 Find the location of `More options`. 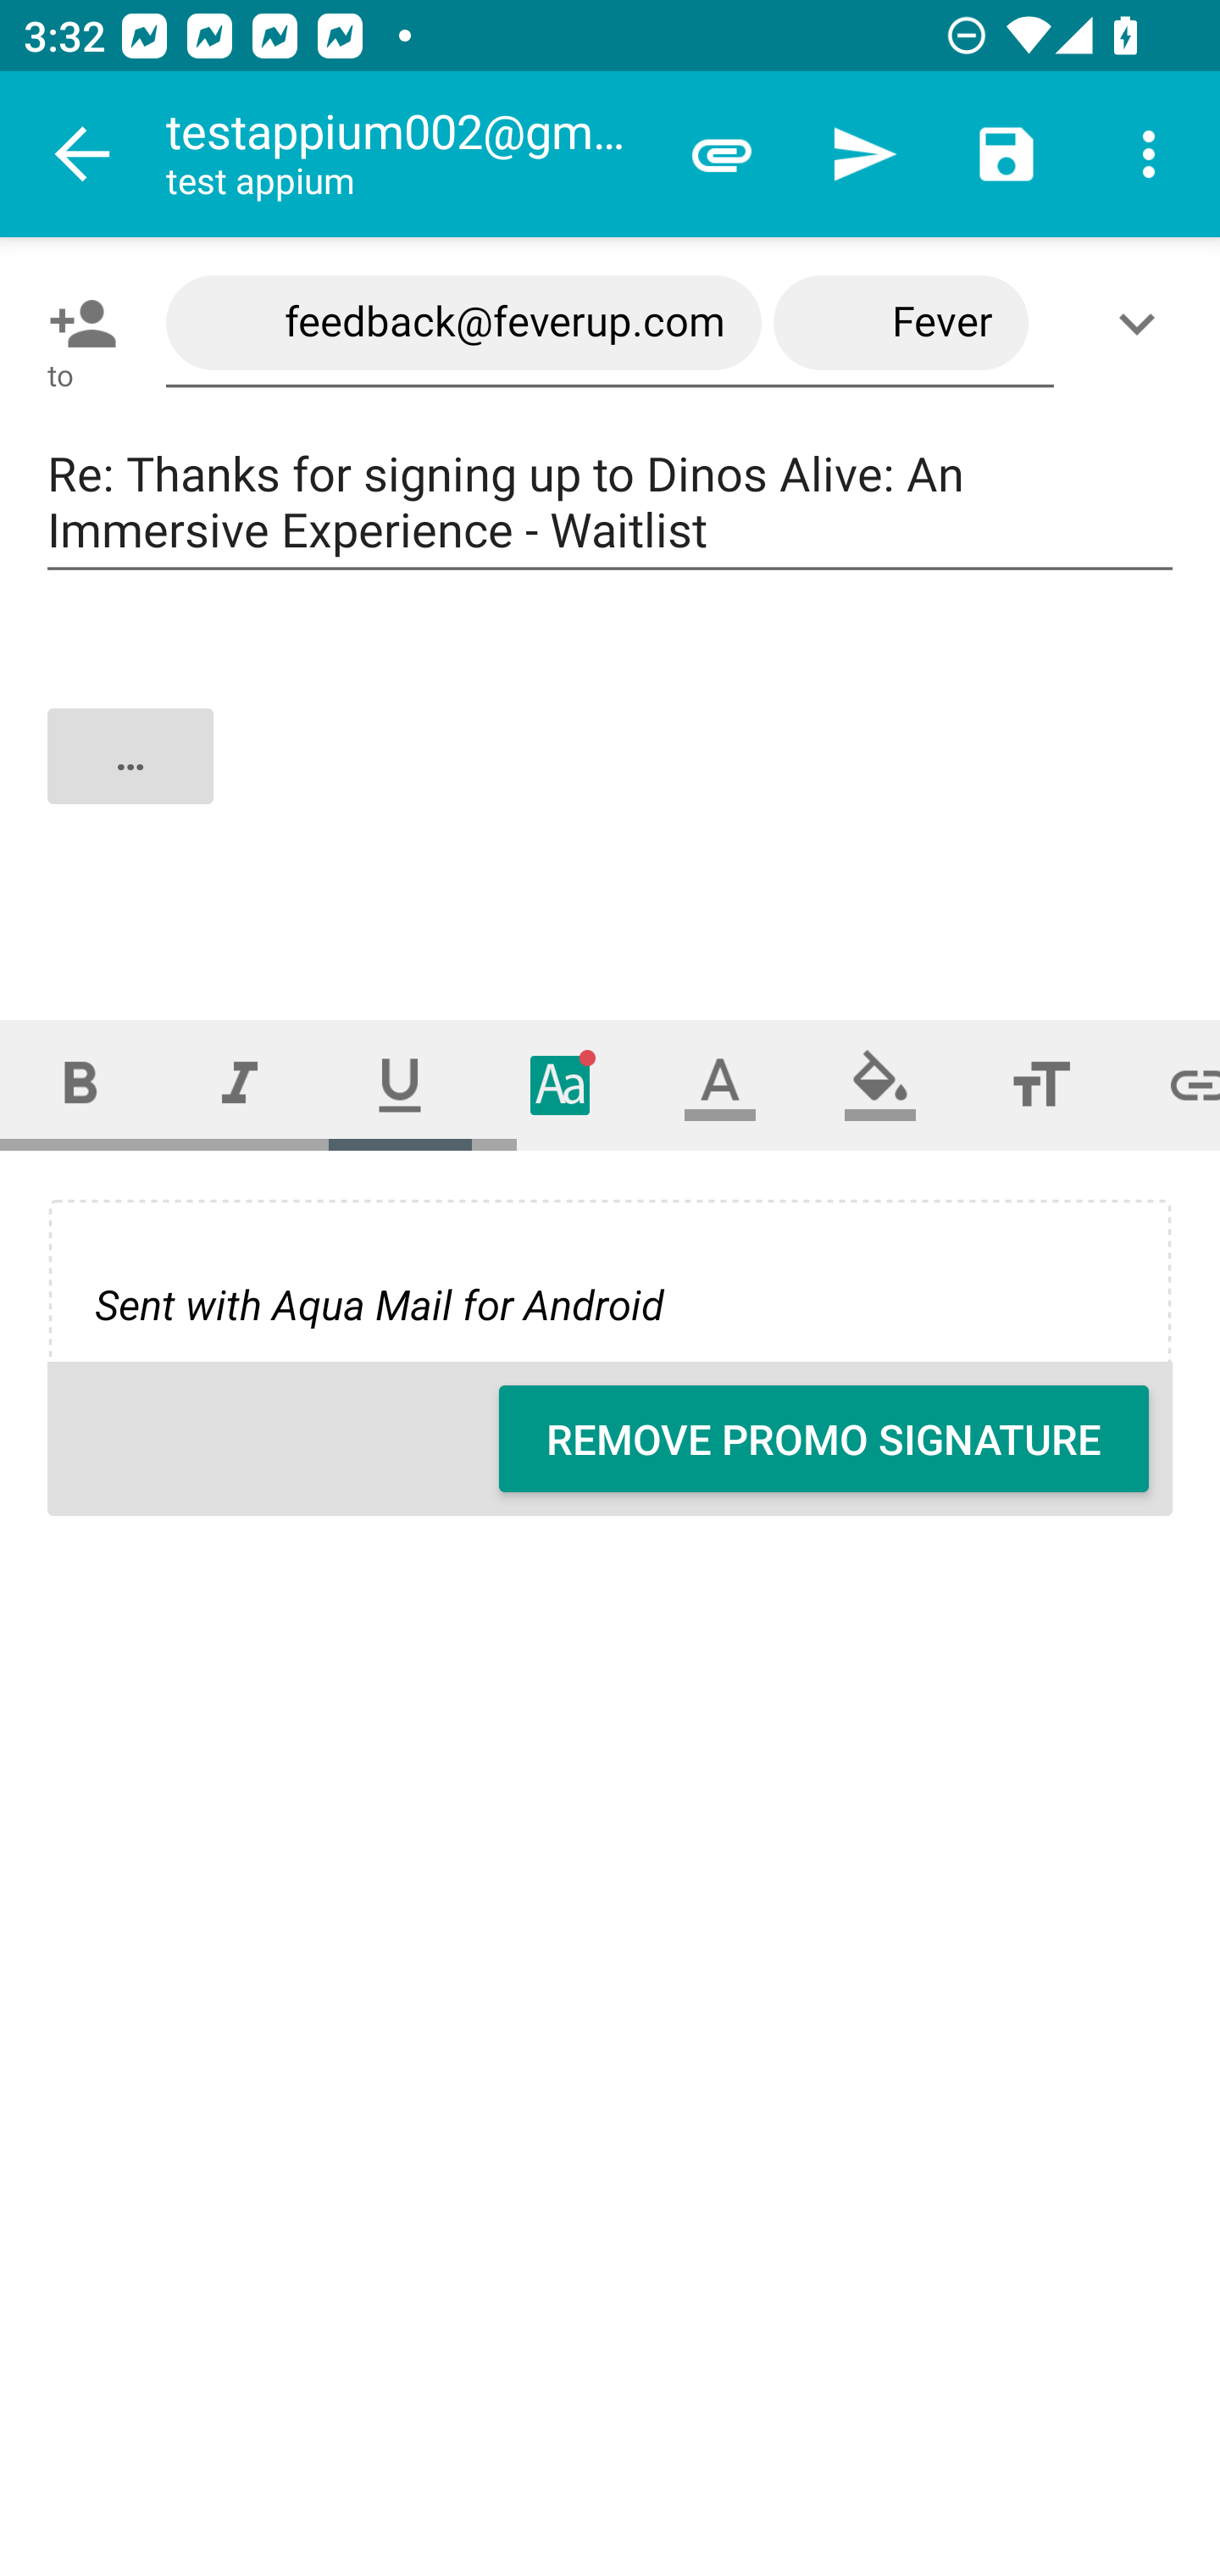

More options is located at coordinates (1149, 154).